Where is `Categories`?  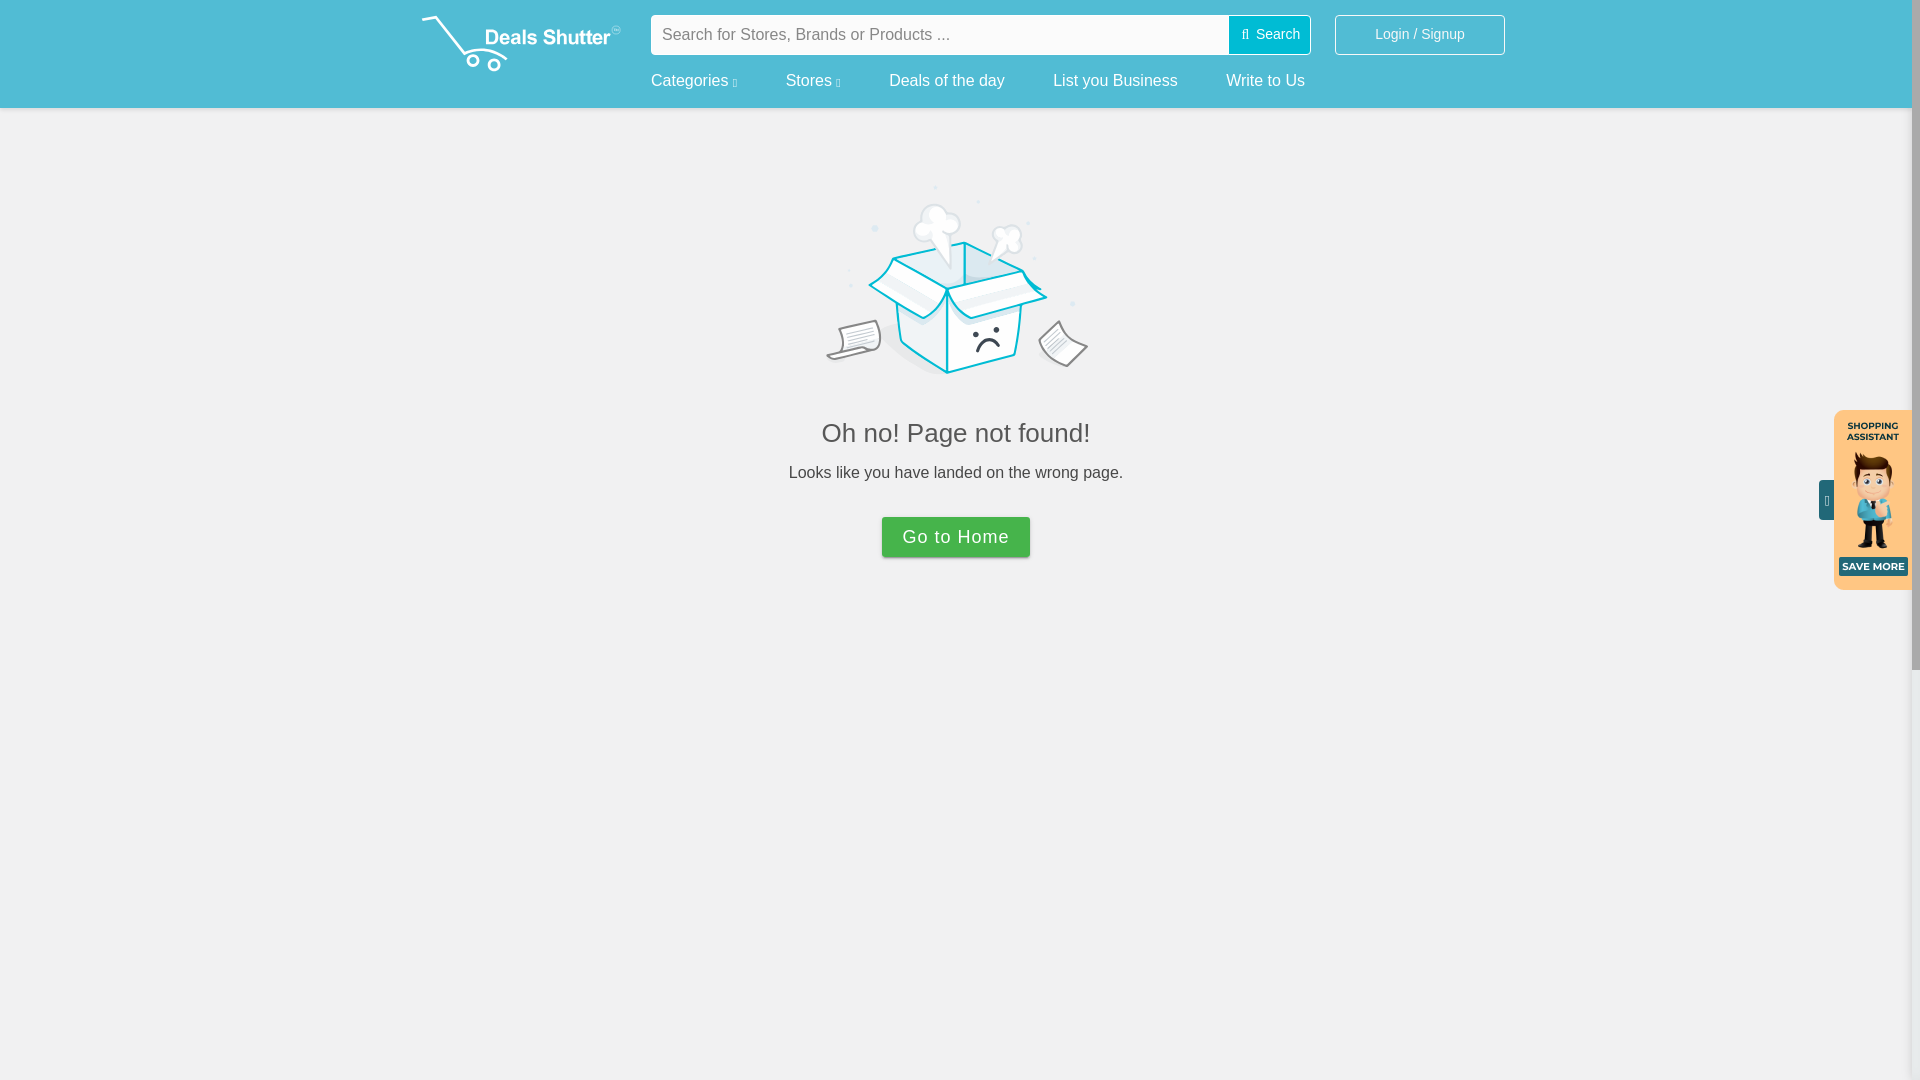
Categories is located at coordinates (694, 76).